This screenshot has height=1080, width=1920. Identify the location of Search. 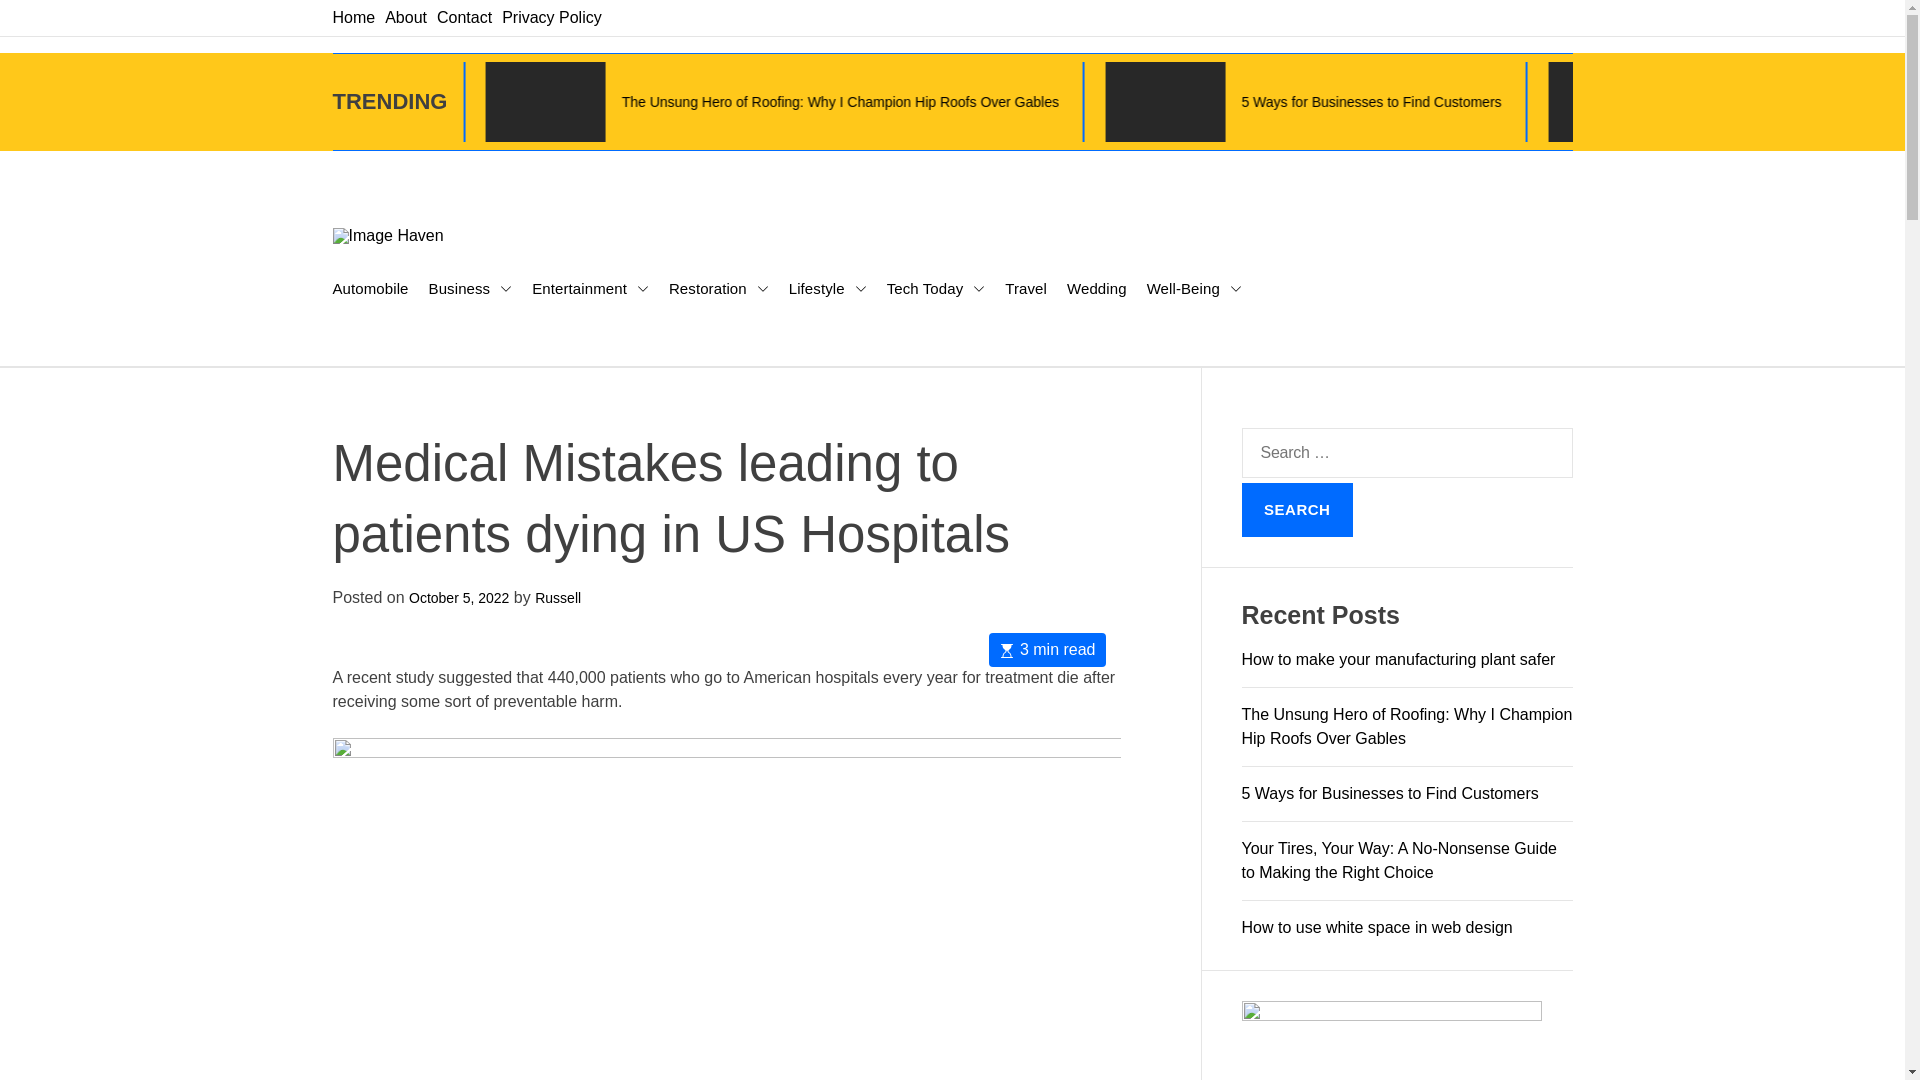
(1298, 509).